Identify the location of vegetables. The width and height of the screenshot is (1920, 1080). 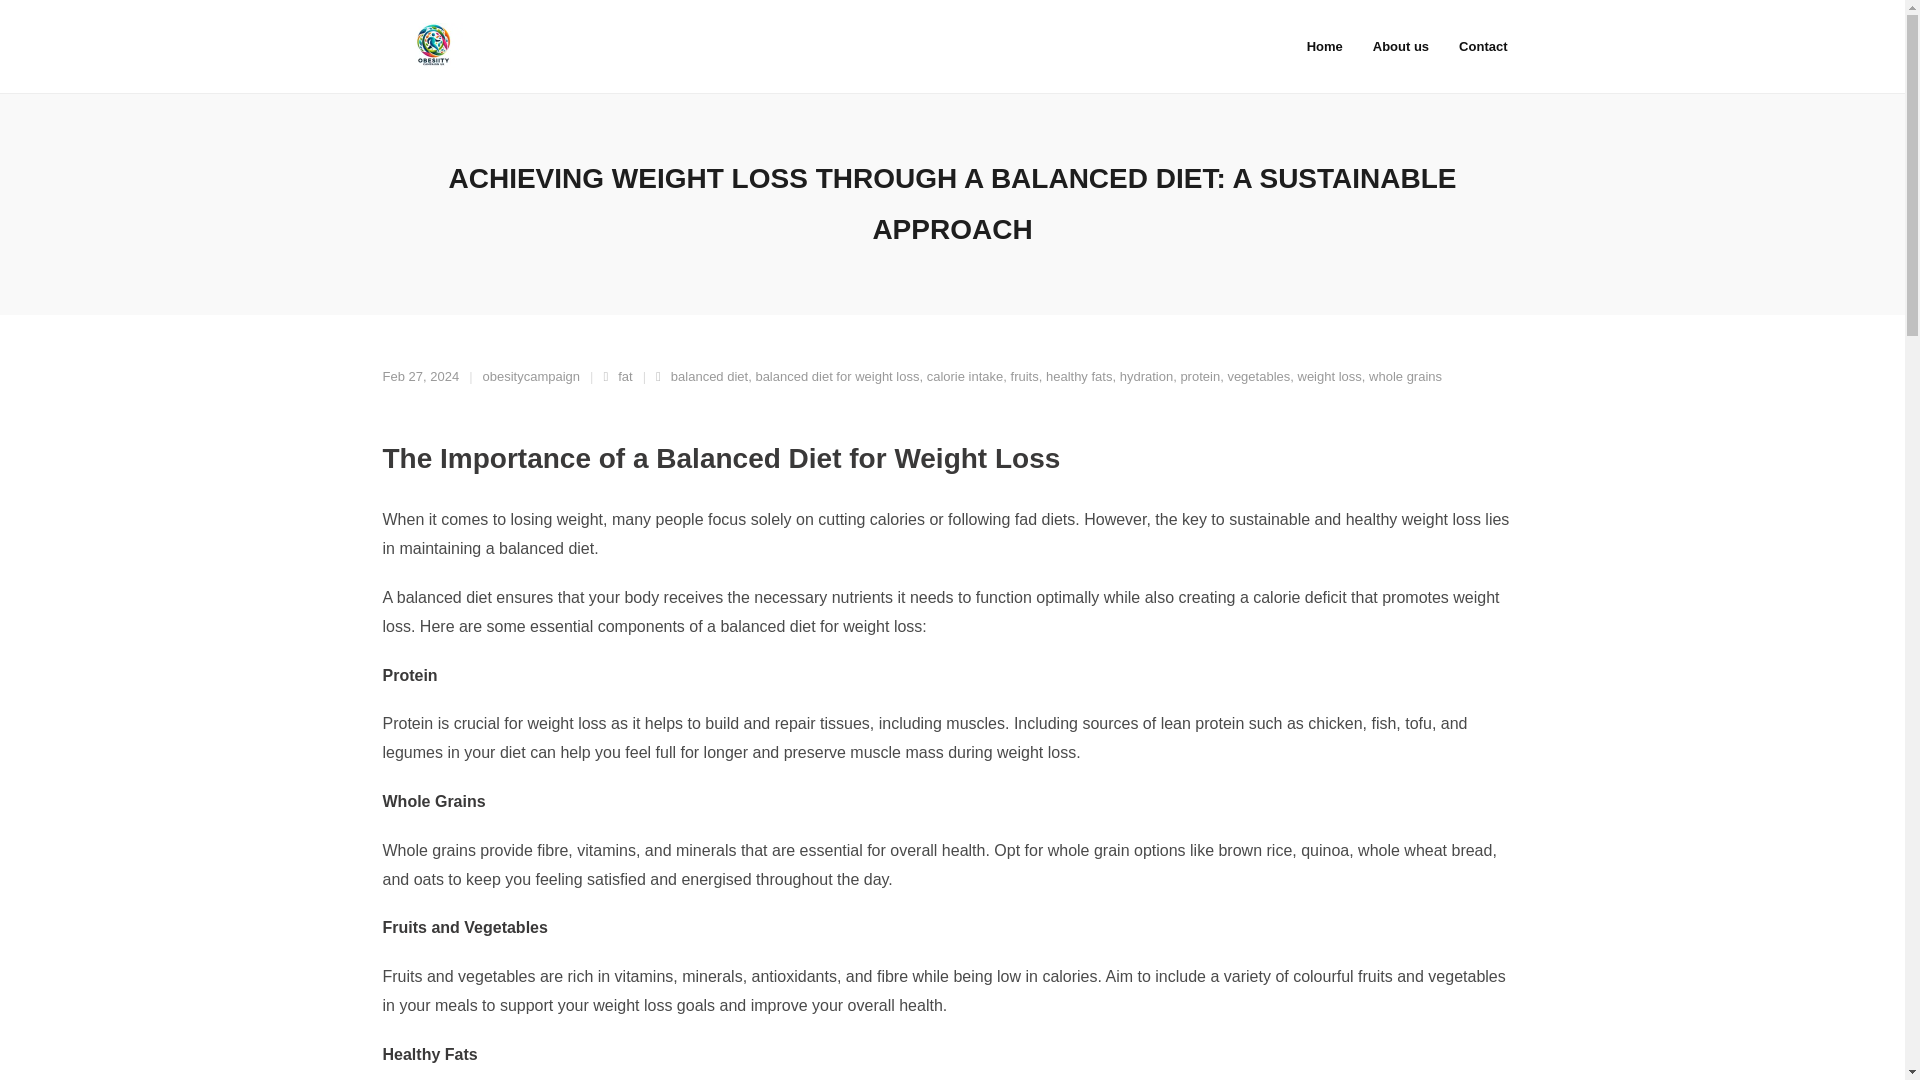
(1258, 376).